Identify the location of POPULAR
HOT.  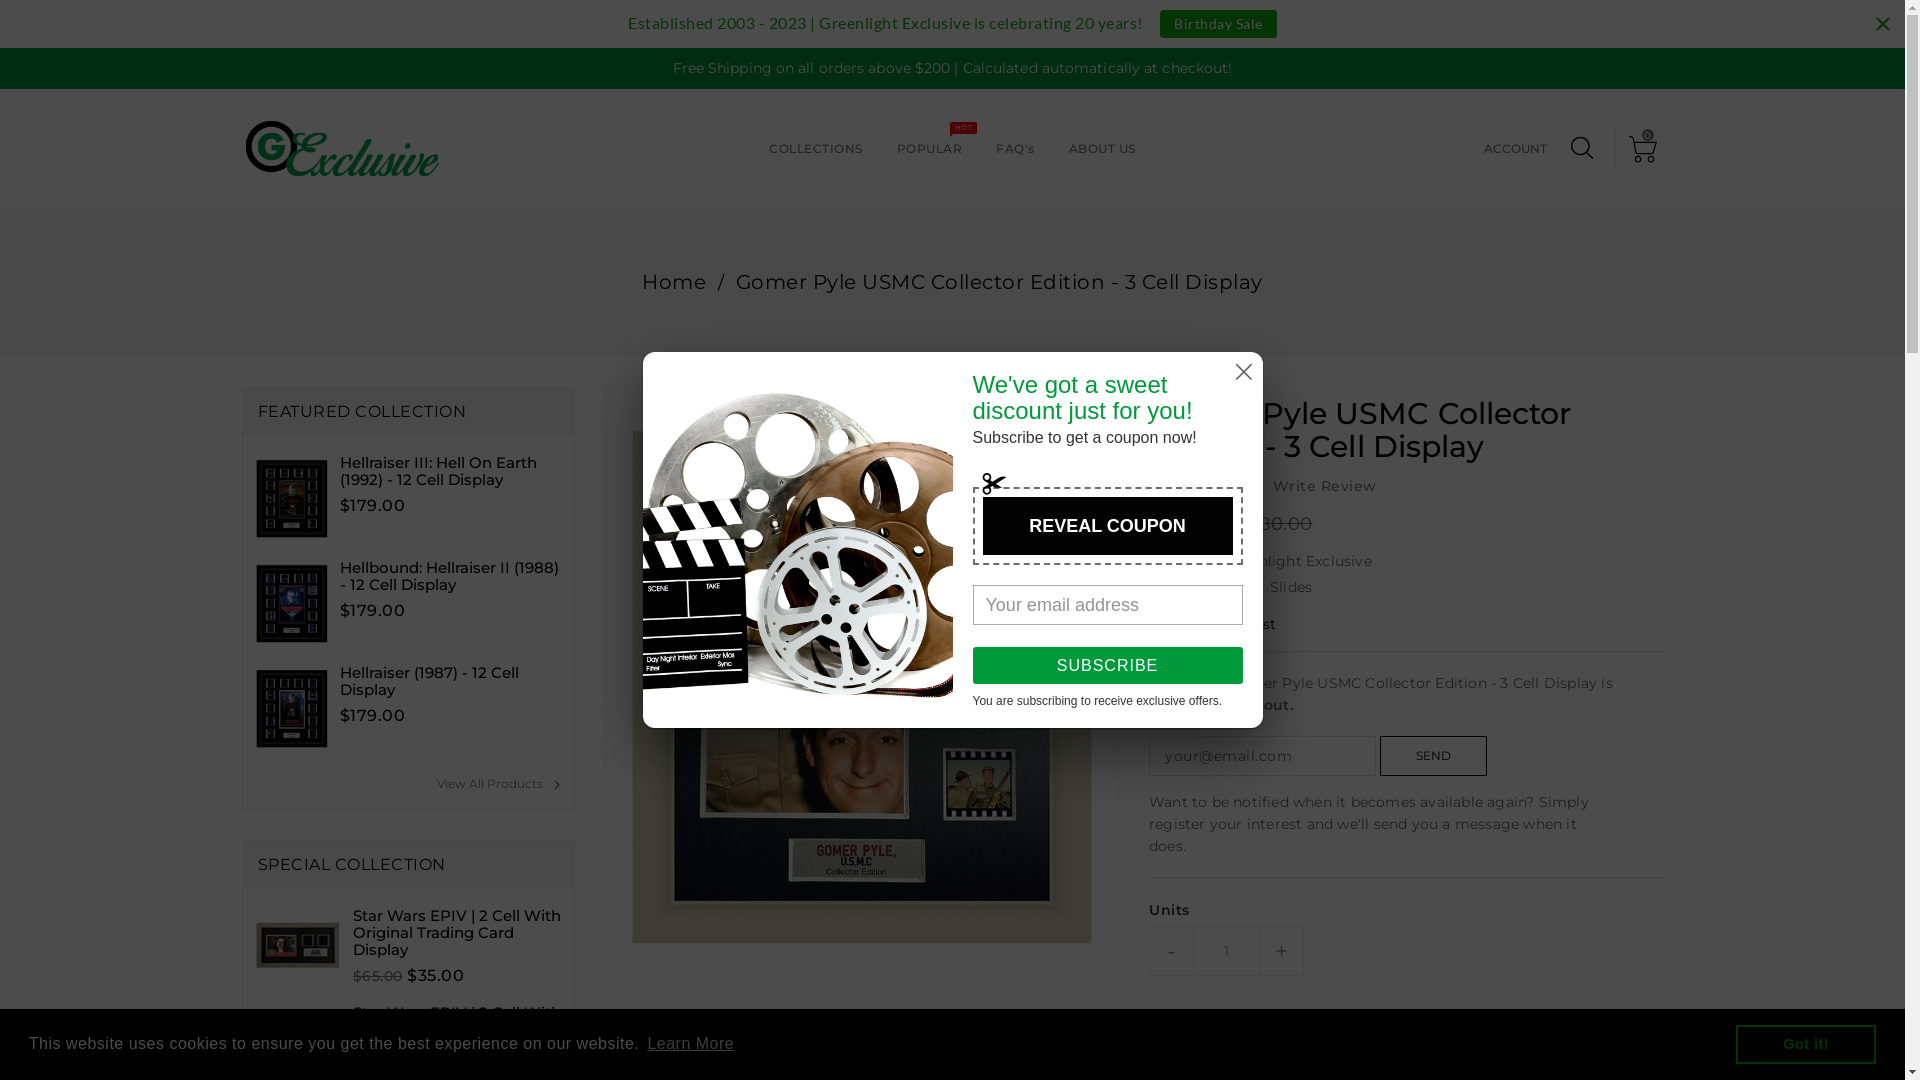
(930, 146).